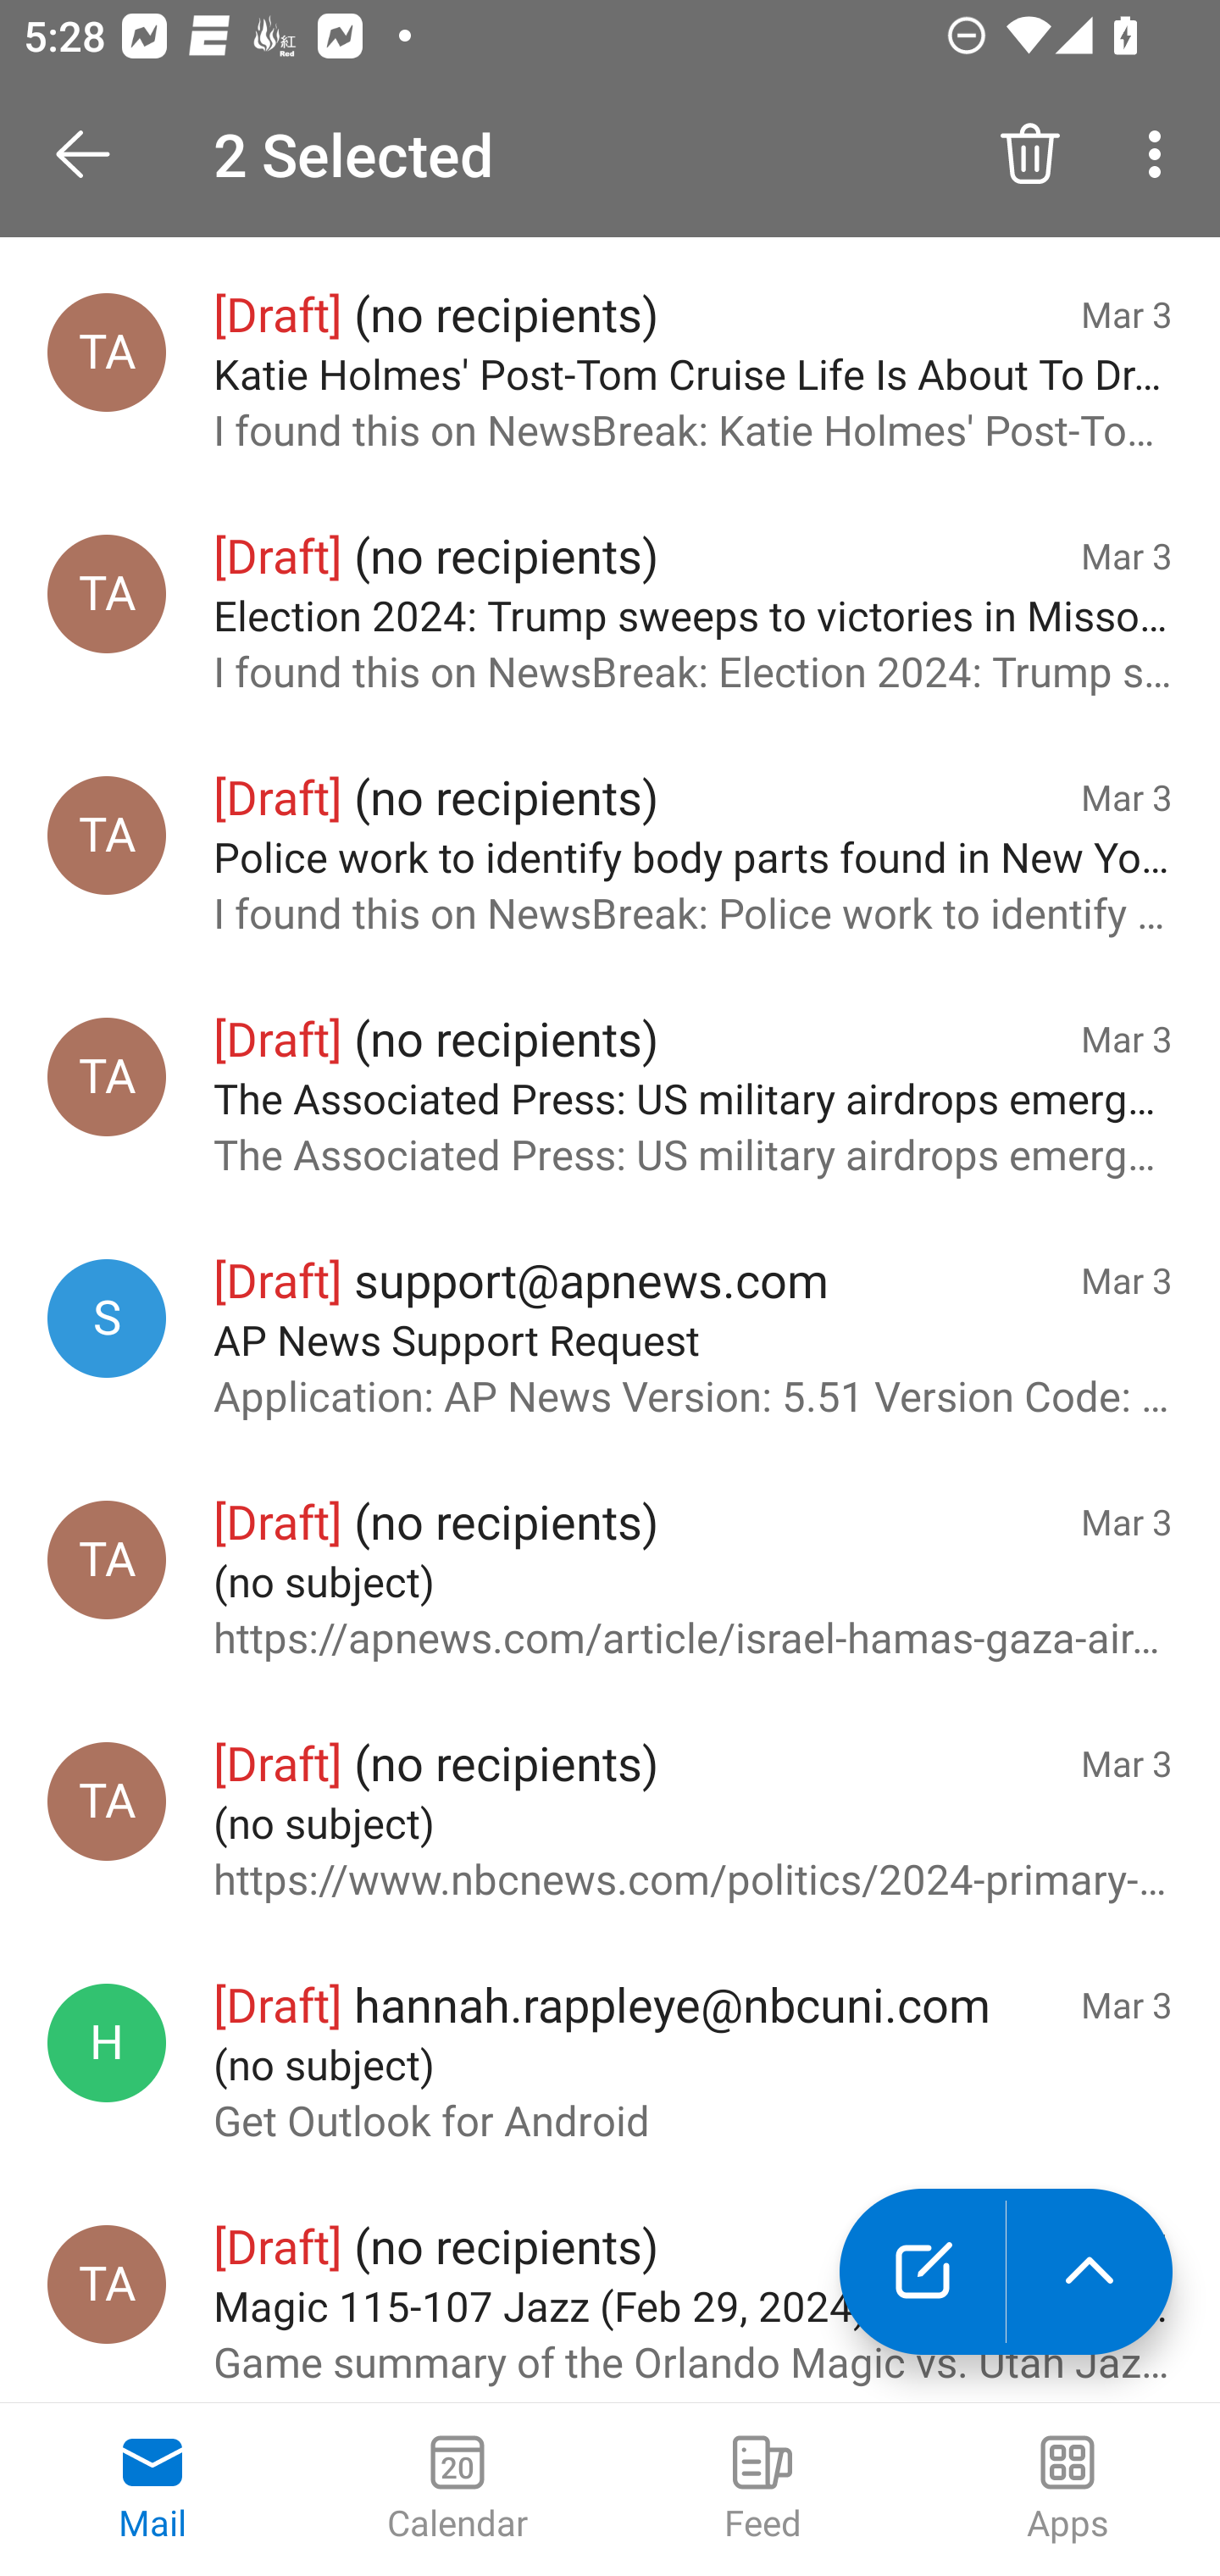 The width and height of the screenshot is (1220, 2576). Describe the element at coordinates (107, 1319) in the screenshot. I see `support@apnews.com` at that location.